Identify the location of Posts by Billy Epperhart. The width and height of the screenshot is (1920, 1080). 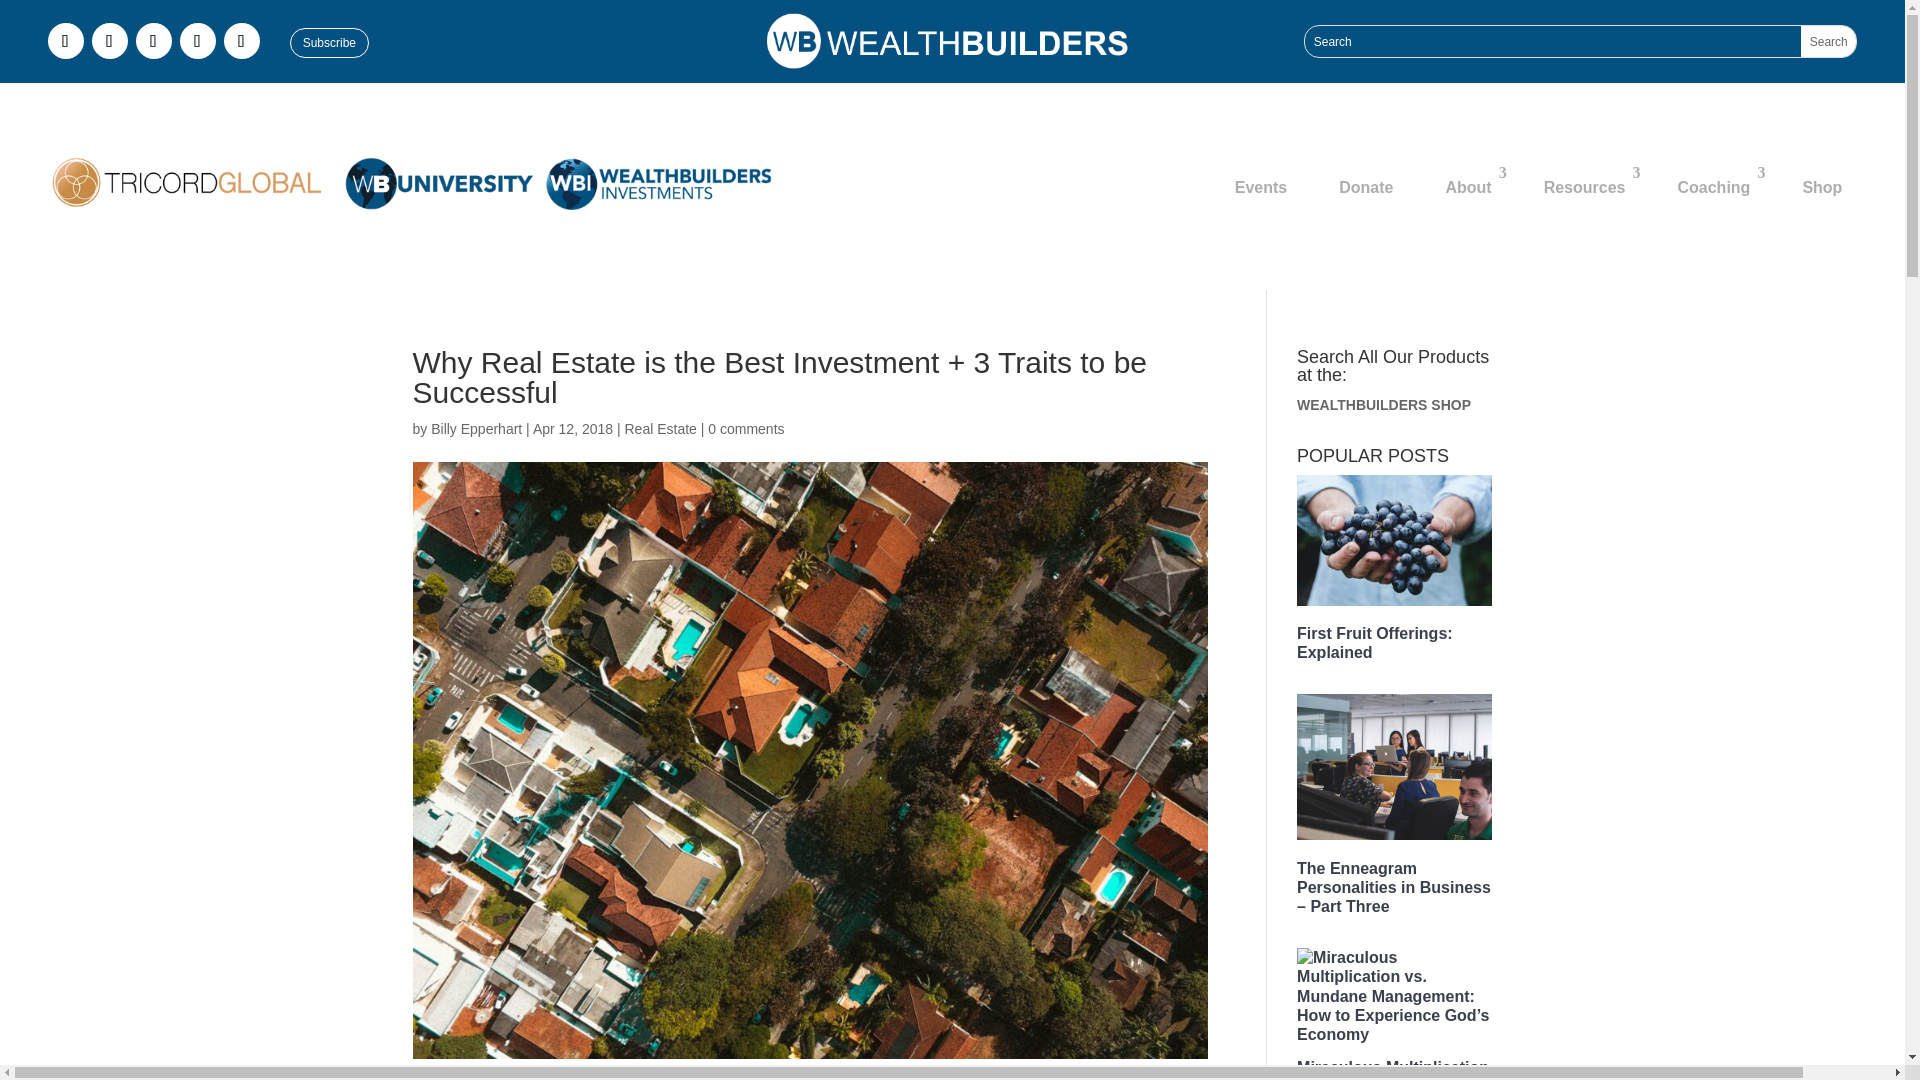
(476, 429).